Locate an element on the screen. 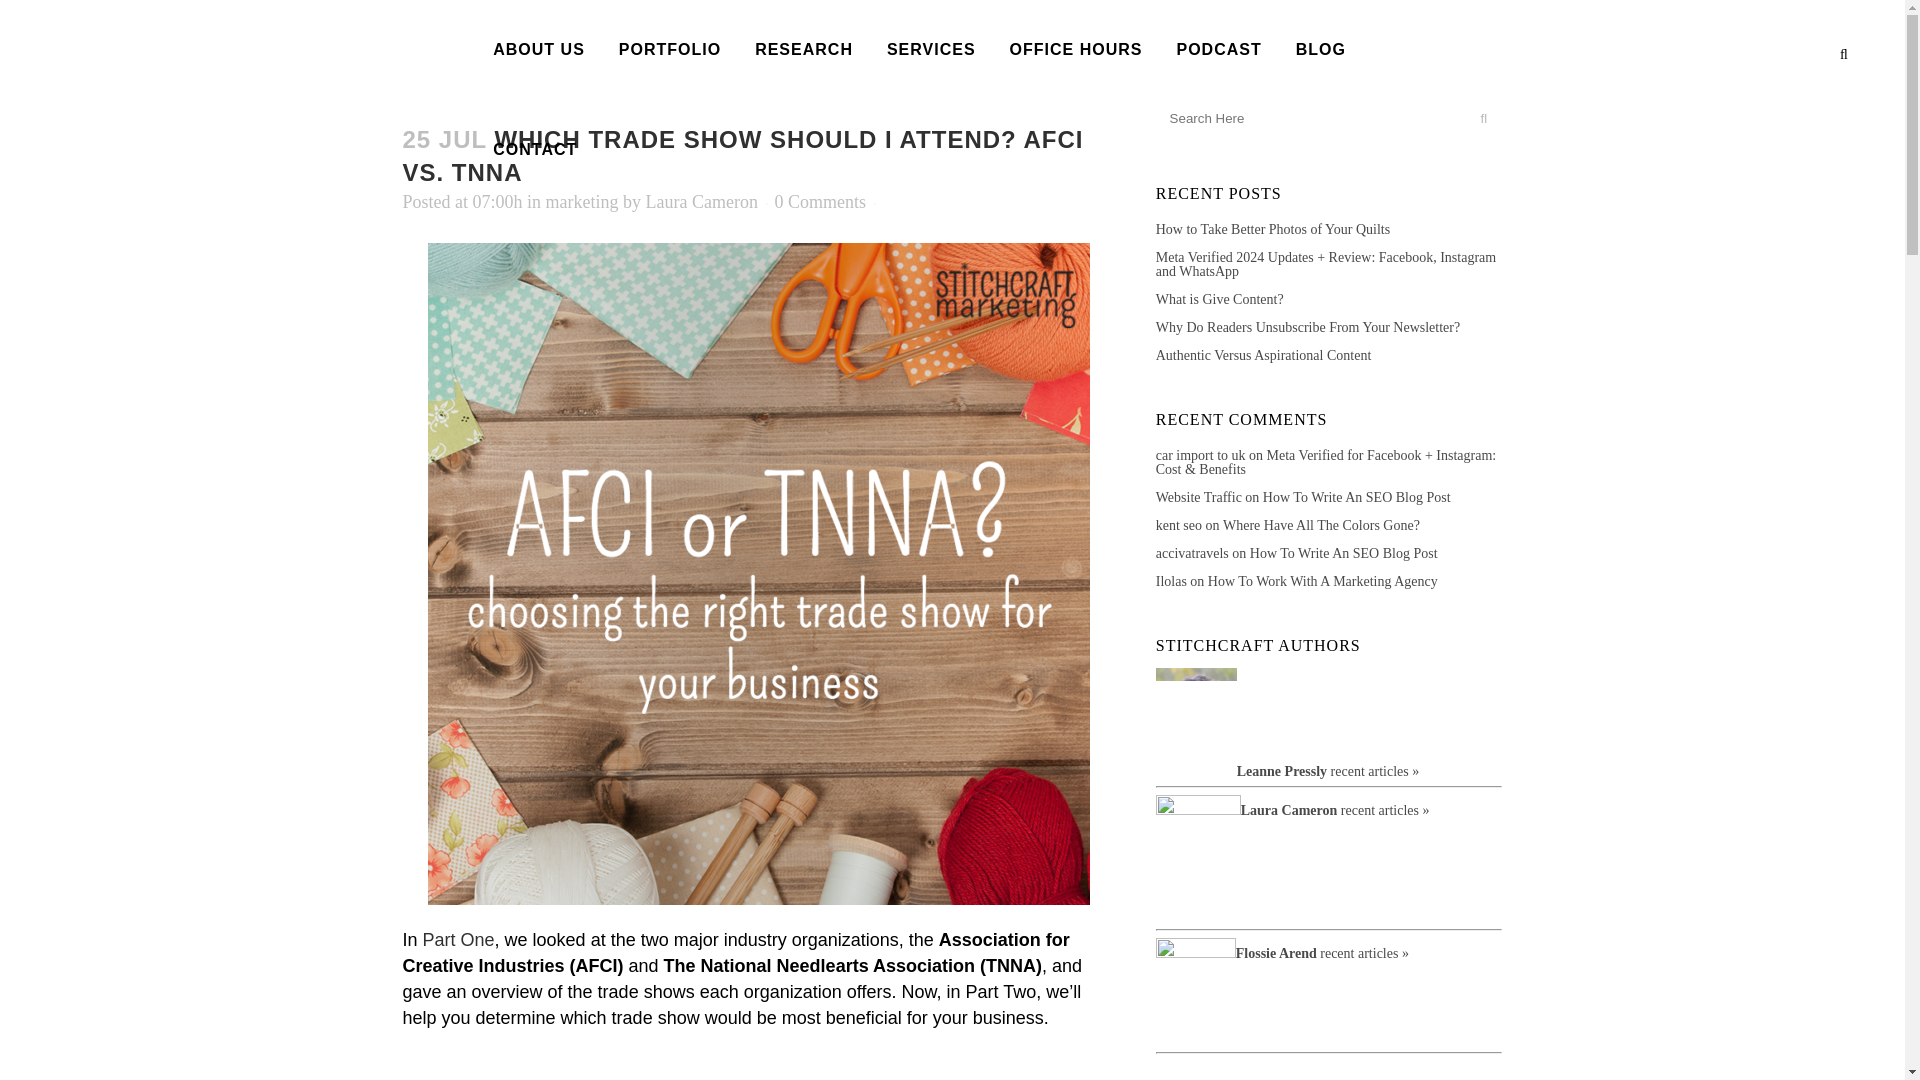 The width and height of the screenshot is (1920, 1080). Laura Cameron is located at coordinates (702, 202).